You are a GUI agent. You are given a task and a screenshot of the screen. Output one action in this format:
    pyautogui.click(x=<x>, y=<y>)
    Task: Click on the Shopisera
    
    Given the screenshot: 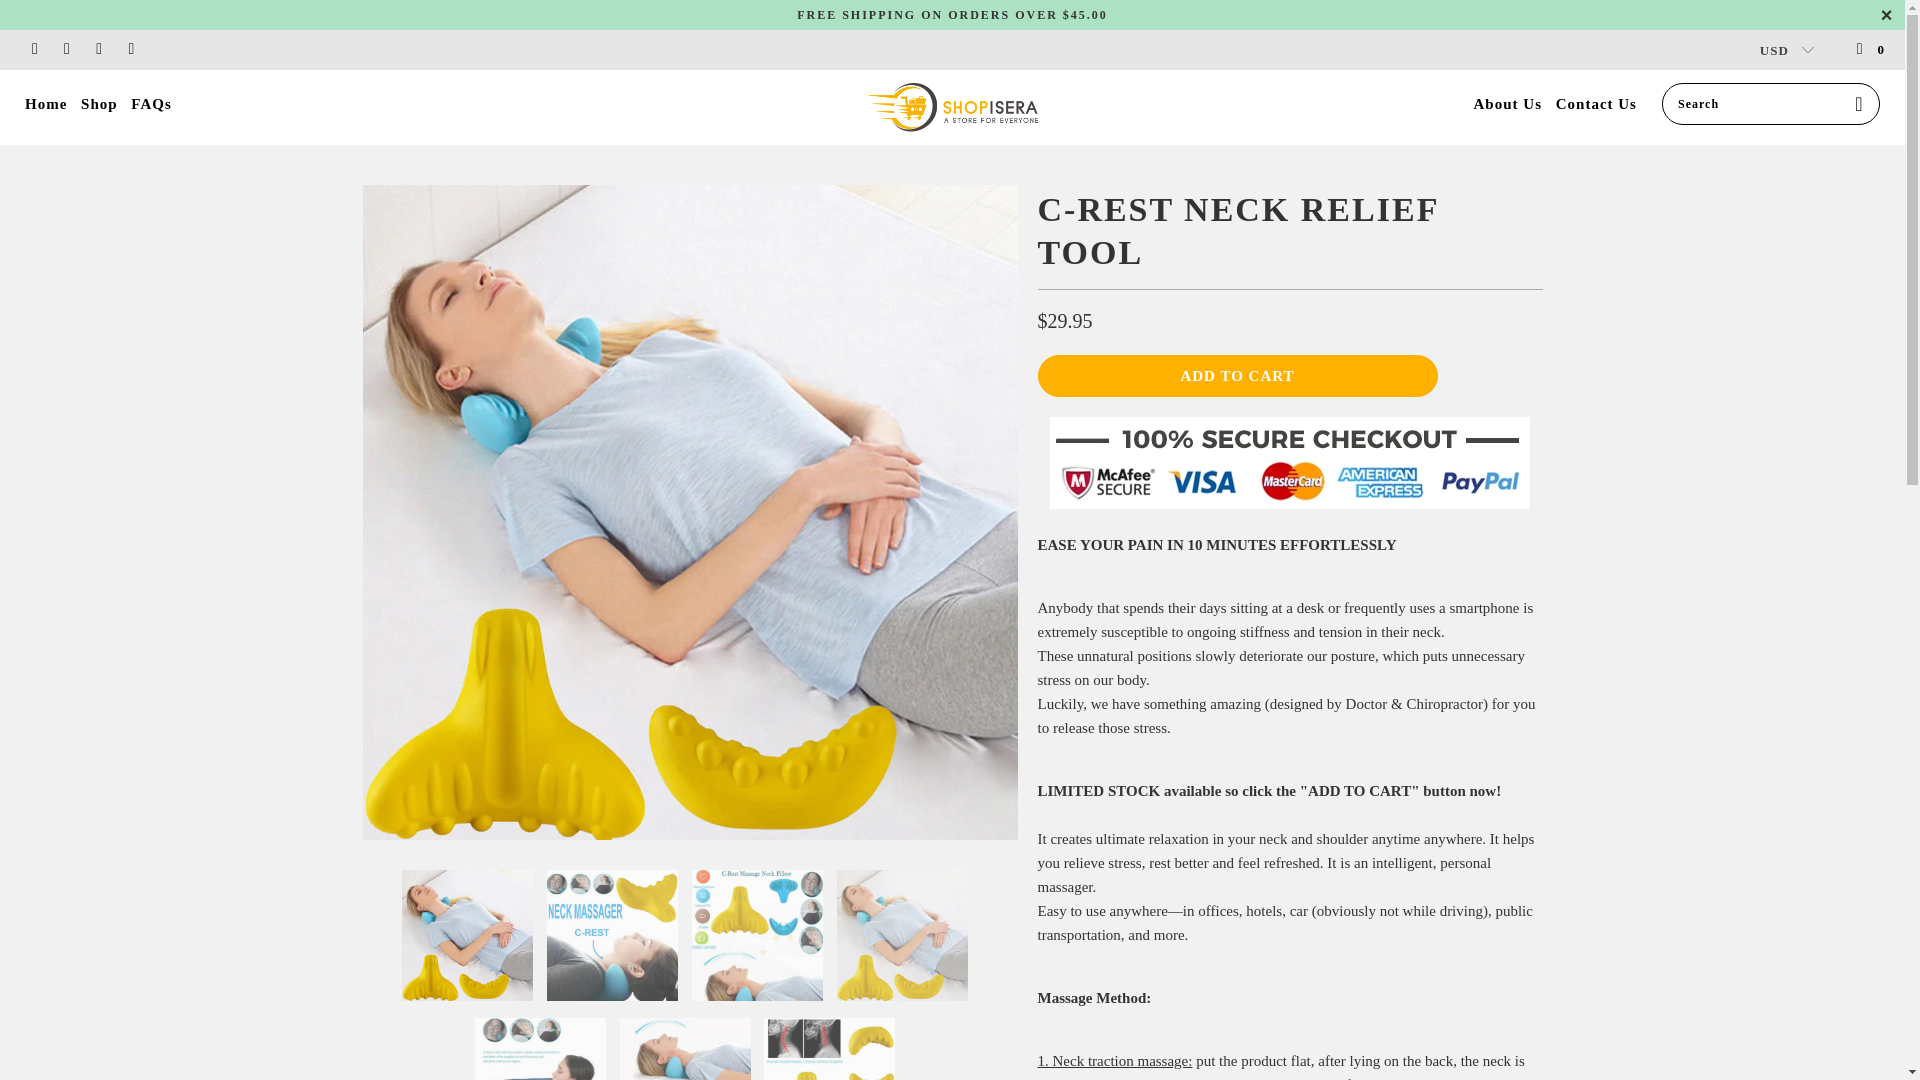 What is the action you would take?
    pyautogui.click(x=952, y=107)
    